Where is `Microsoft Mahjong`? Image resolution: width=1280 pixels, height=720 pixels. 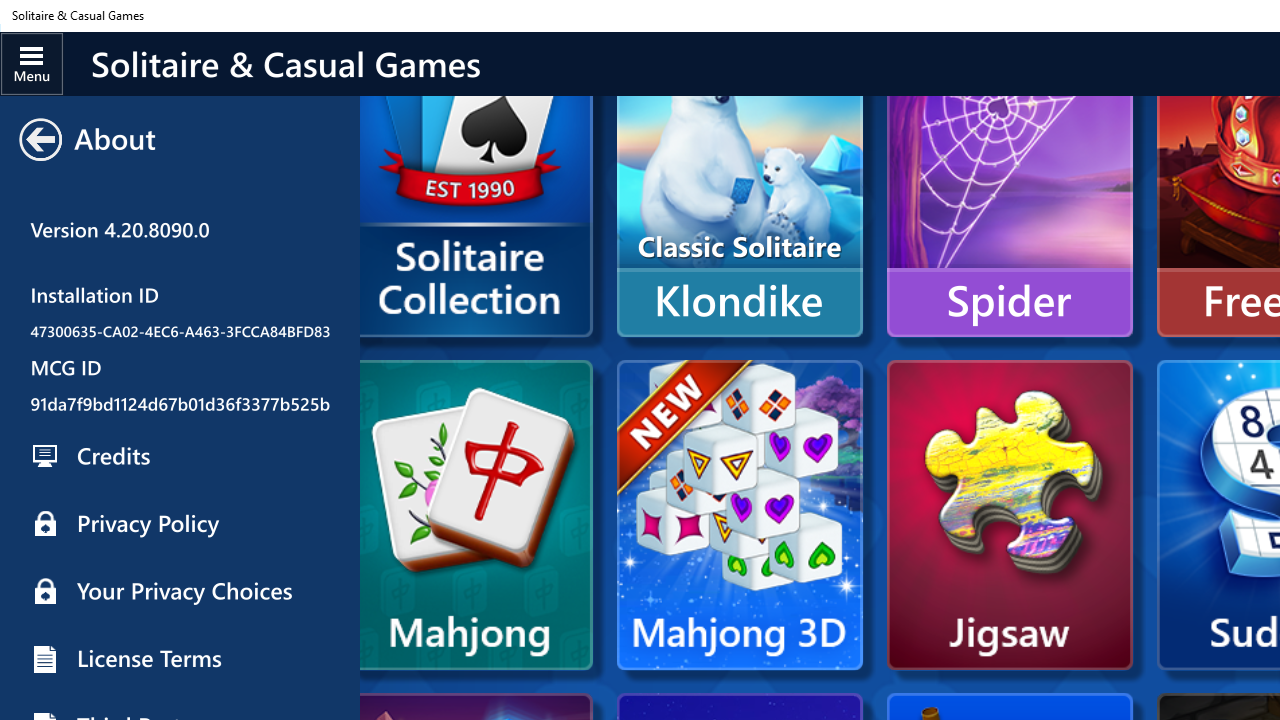 Microsoft Mahjong is located at coordinates (476, 515).